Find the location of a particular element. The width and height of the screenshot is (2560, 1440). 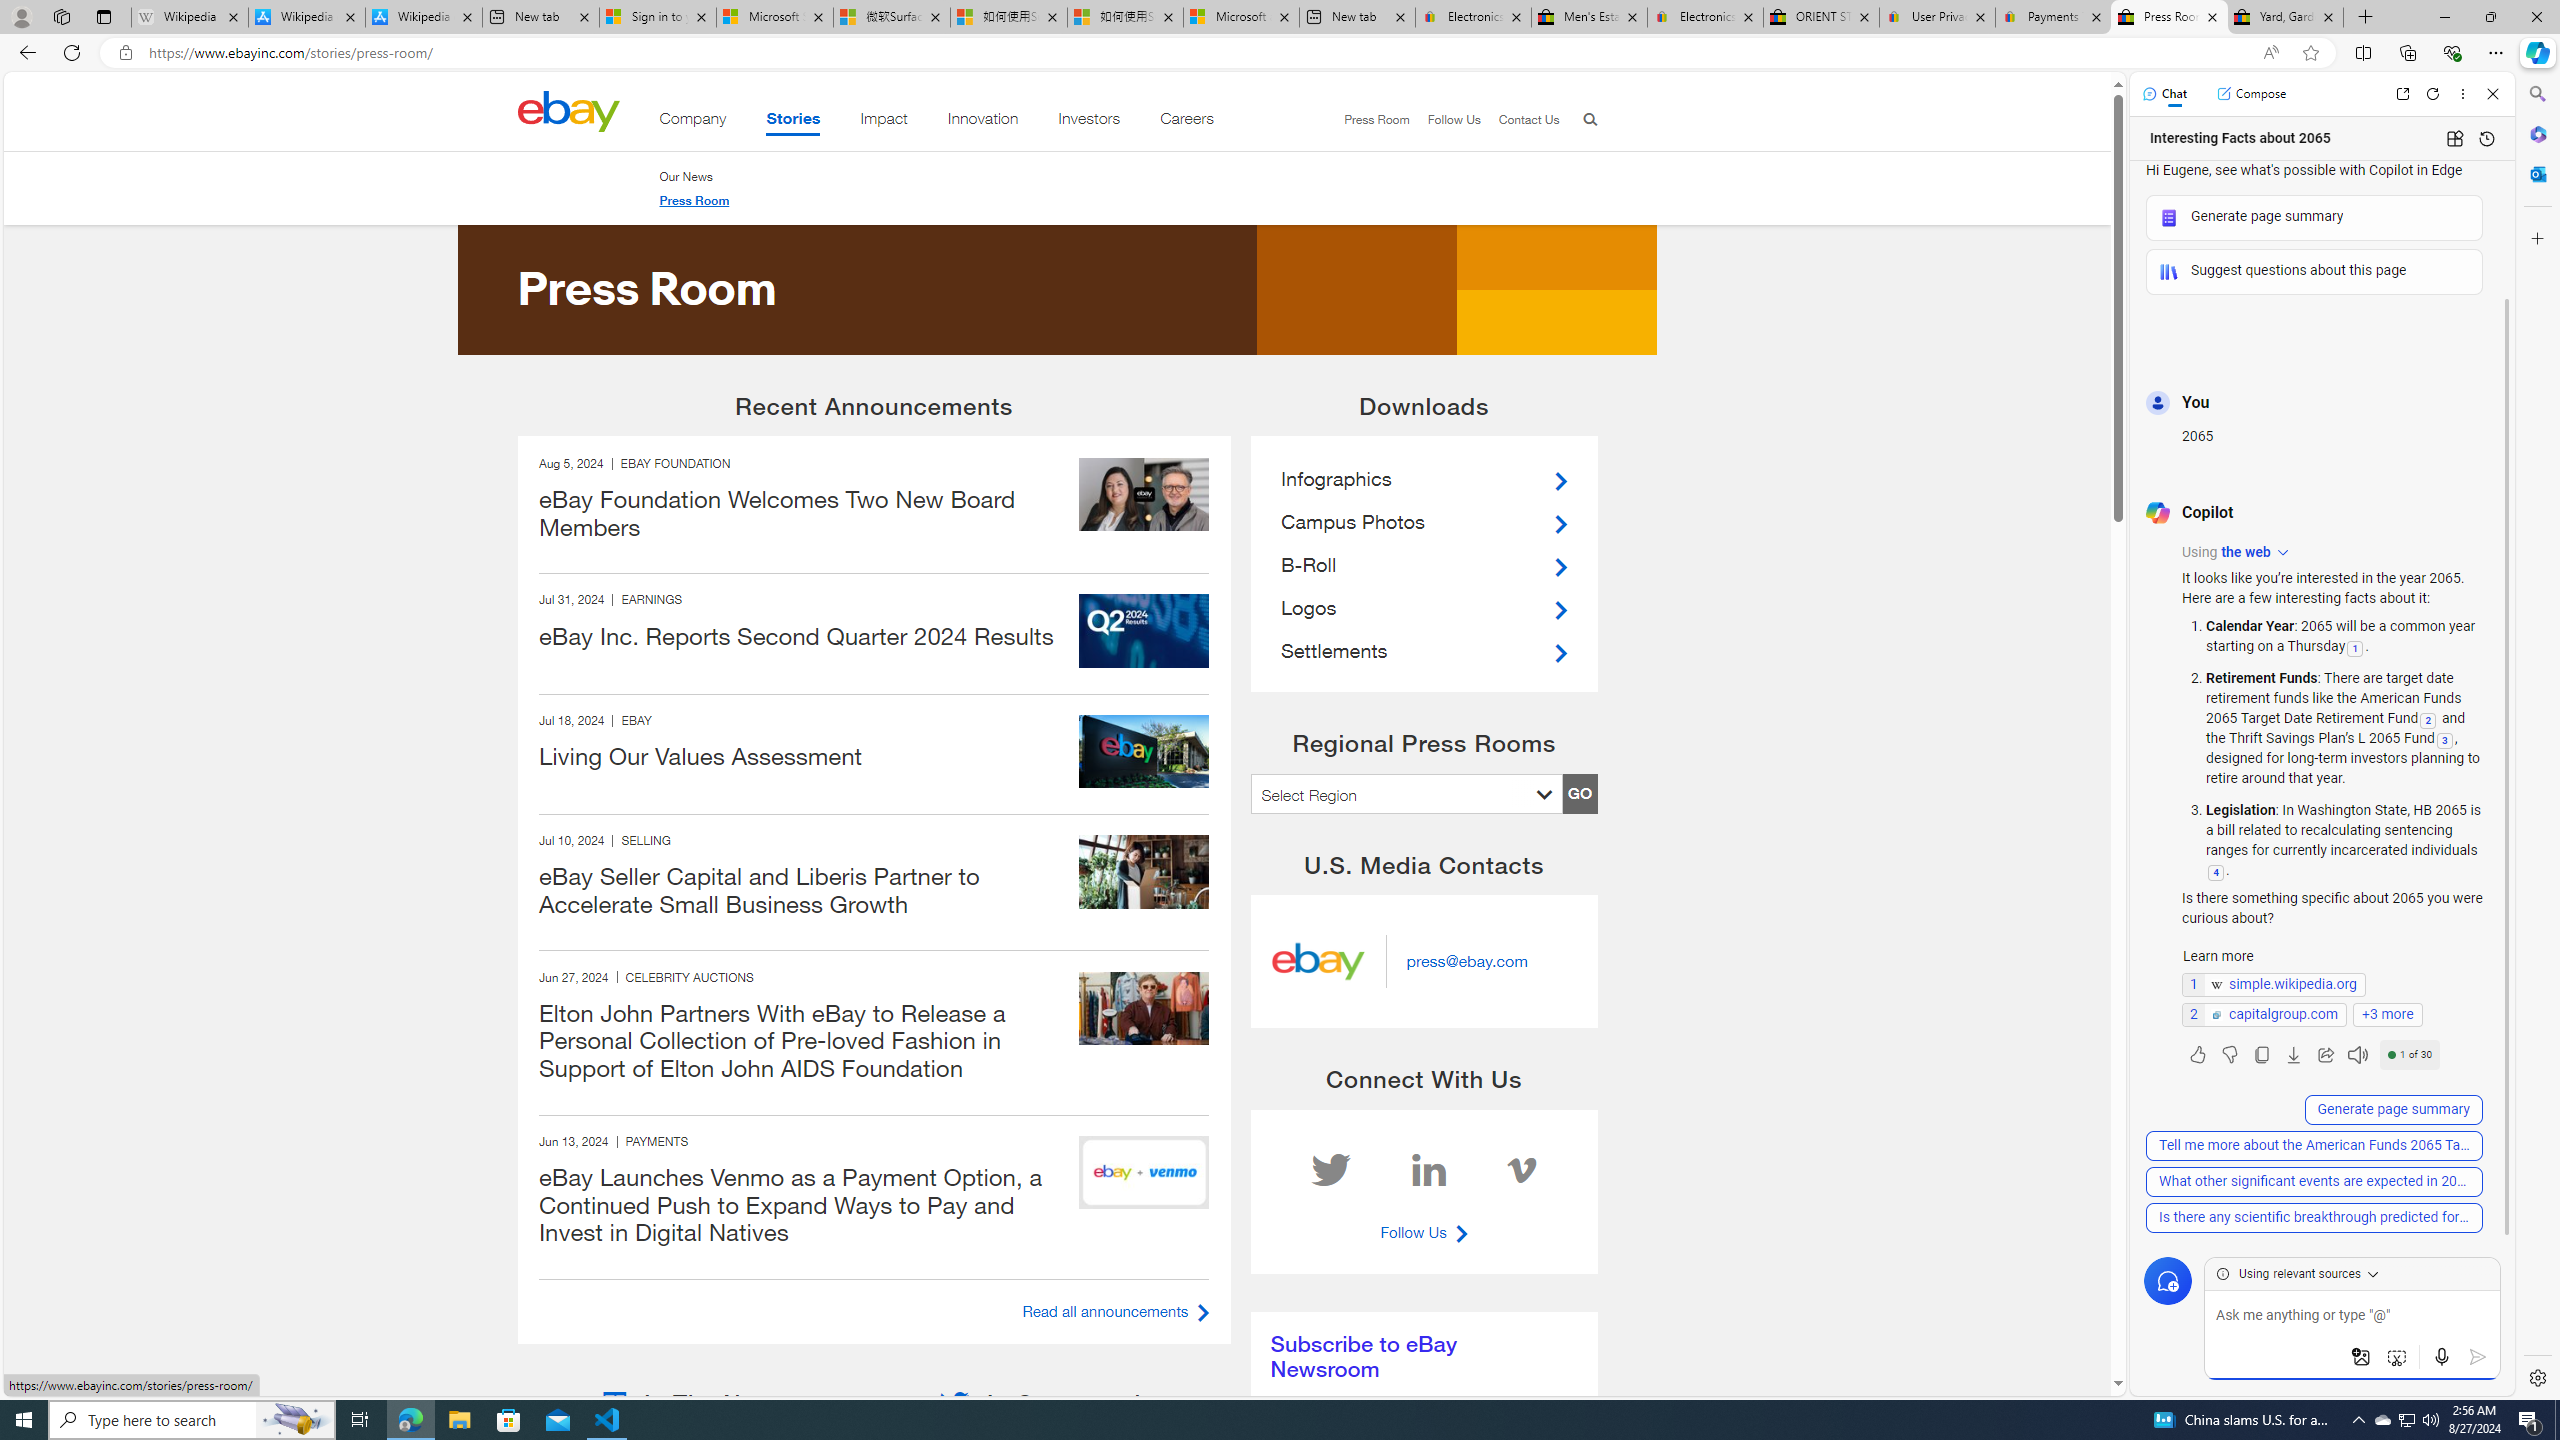

Follow Us is located at coordinates (1454, 119).